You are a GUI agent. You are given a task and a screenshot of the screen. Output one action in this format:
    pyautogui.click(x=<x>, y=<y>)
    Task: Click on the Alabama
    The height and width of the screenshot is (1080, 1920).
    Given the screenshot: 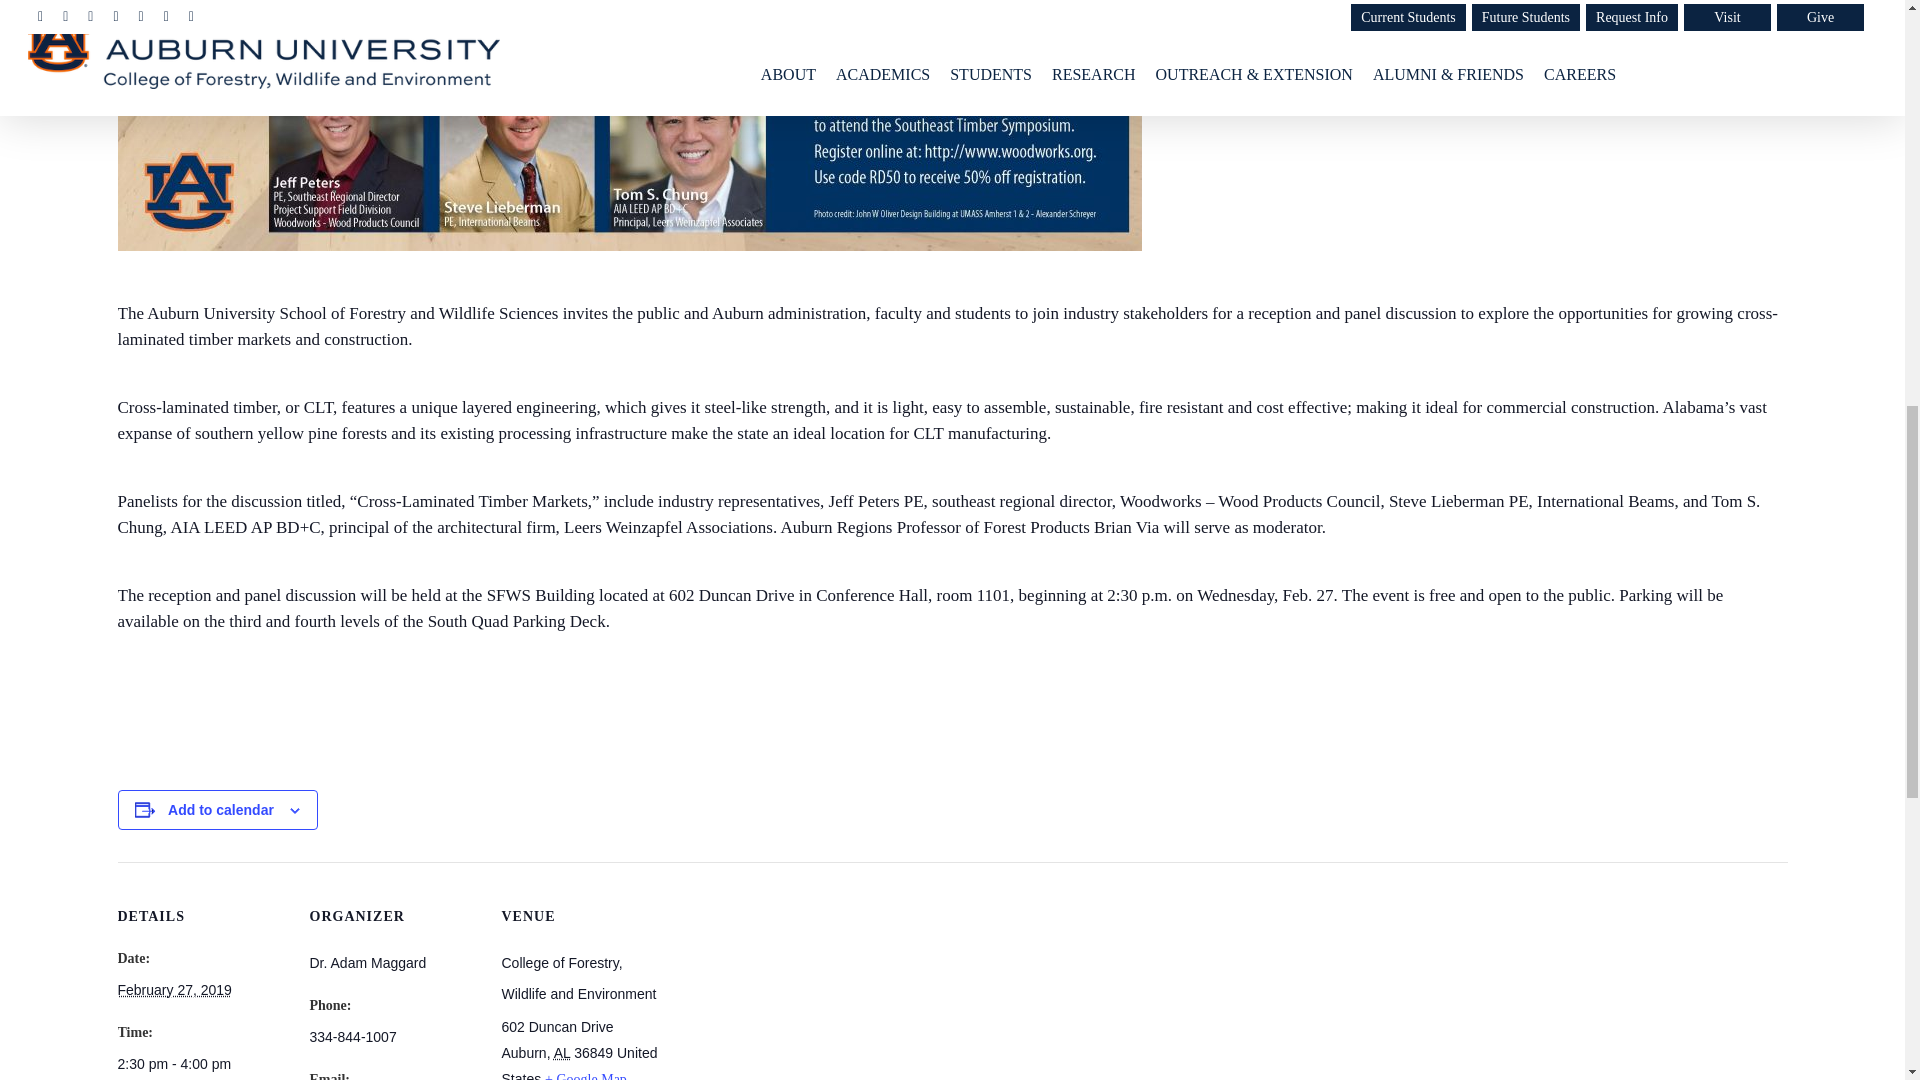 What is the action you would take?
    pyautogui.click(x=562, y=1052)
    